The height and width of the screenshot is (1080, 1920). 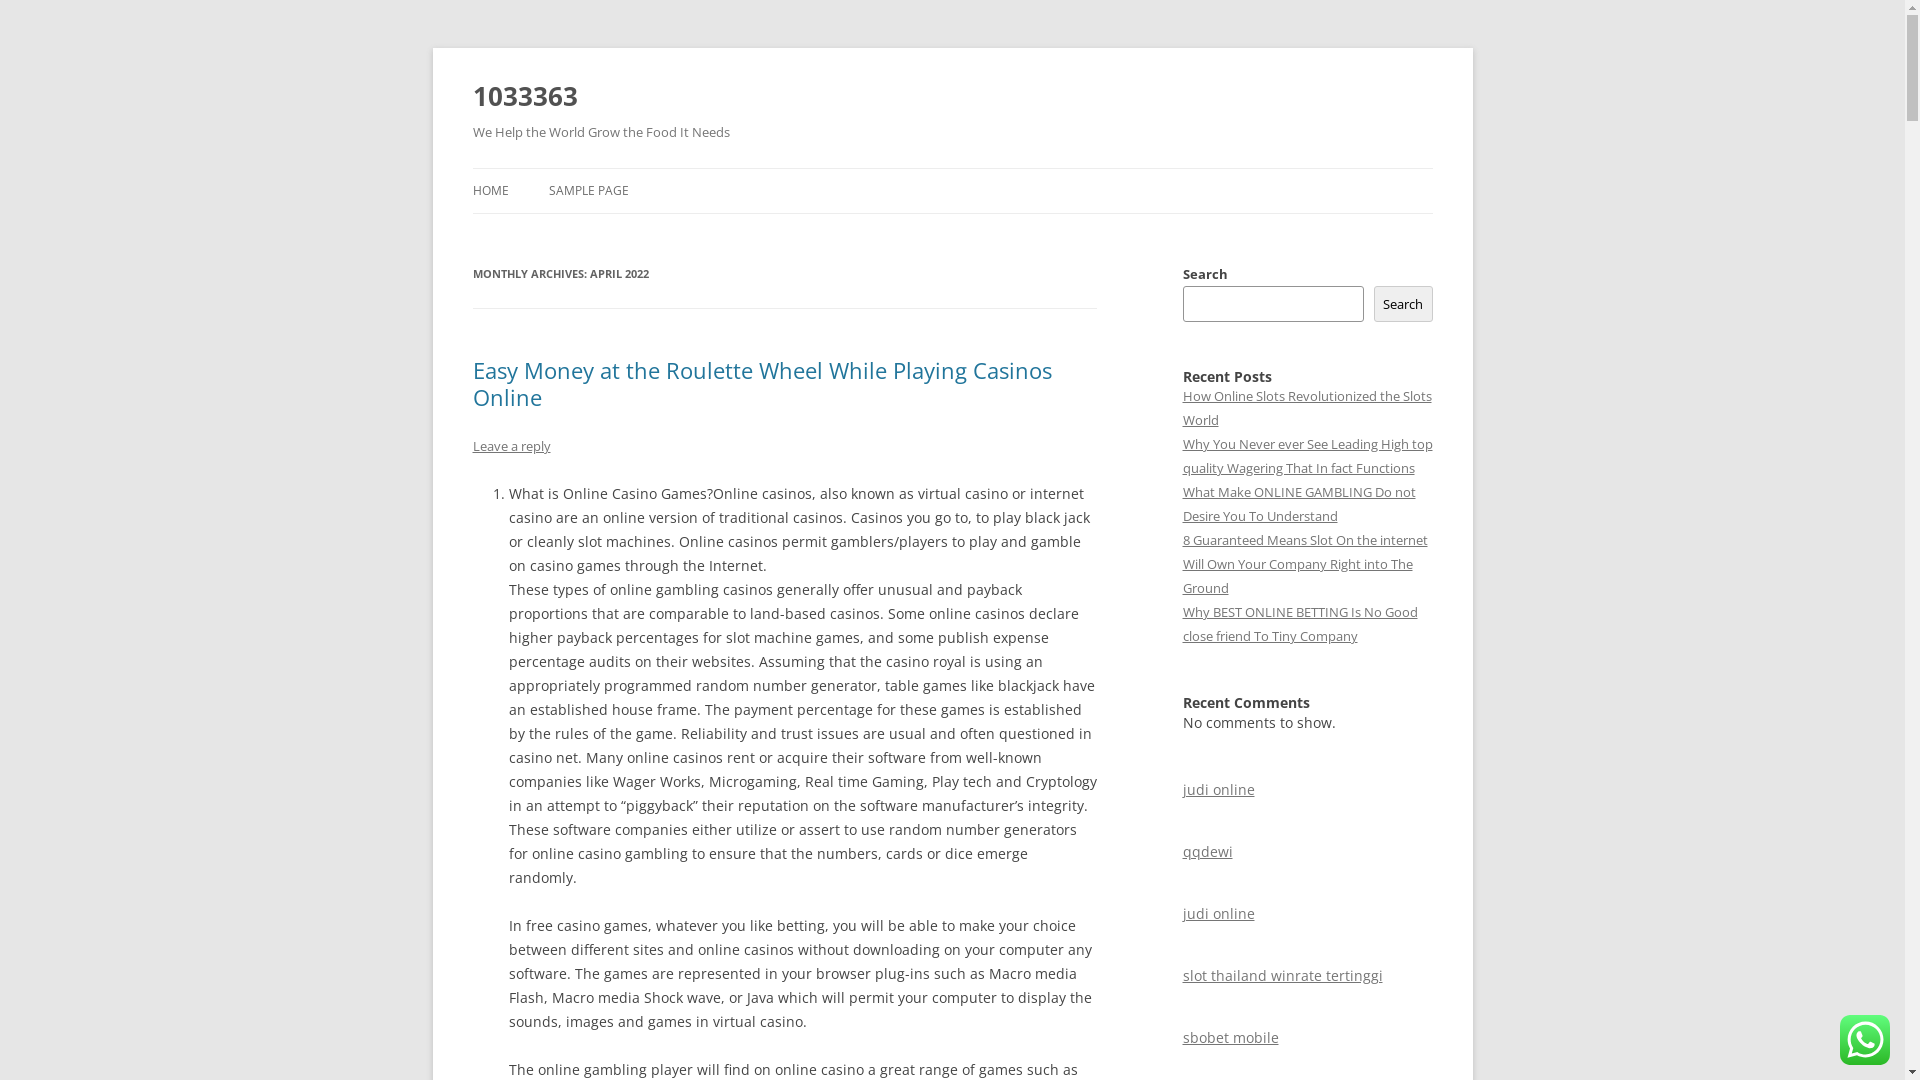 I want to click on How Online Slots Revolutionized the Slots World, so click(x=1306, y=408).